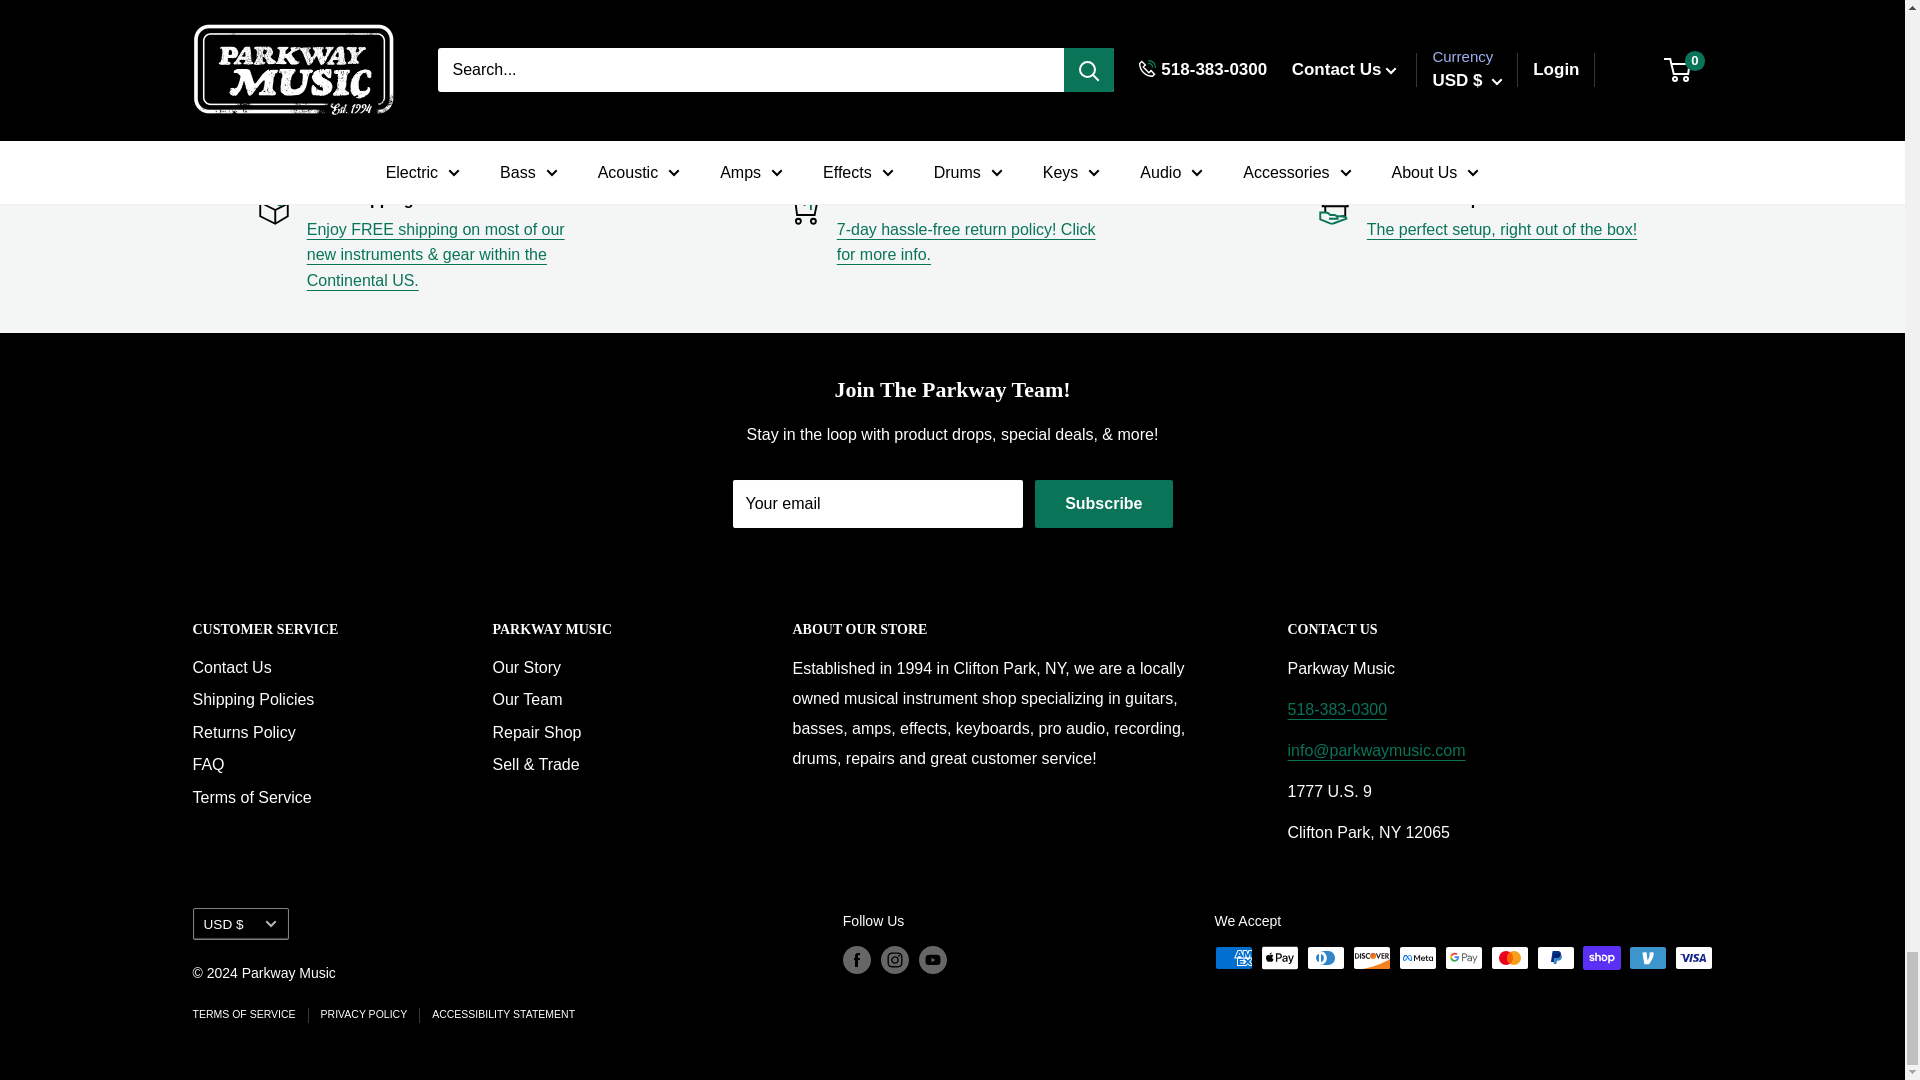 The image size is (1920, 1080). I want to click on tel:518-383-0300, so click(1338, 709).